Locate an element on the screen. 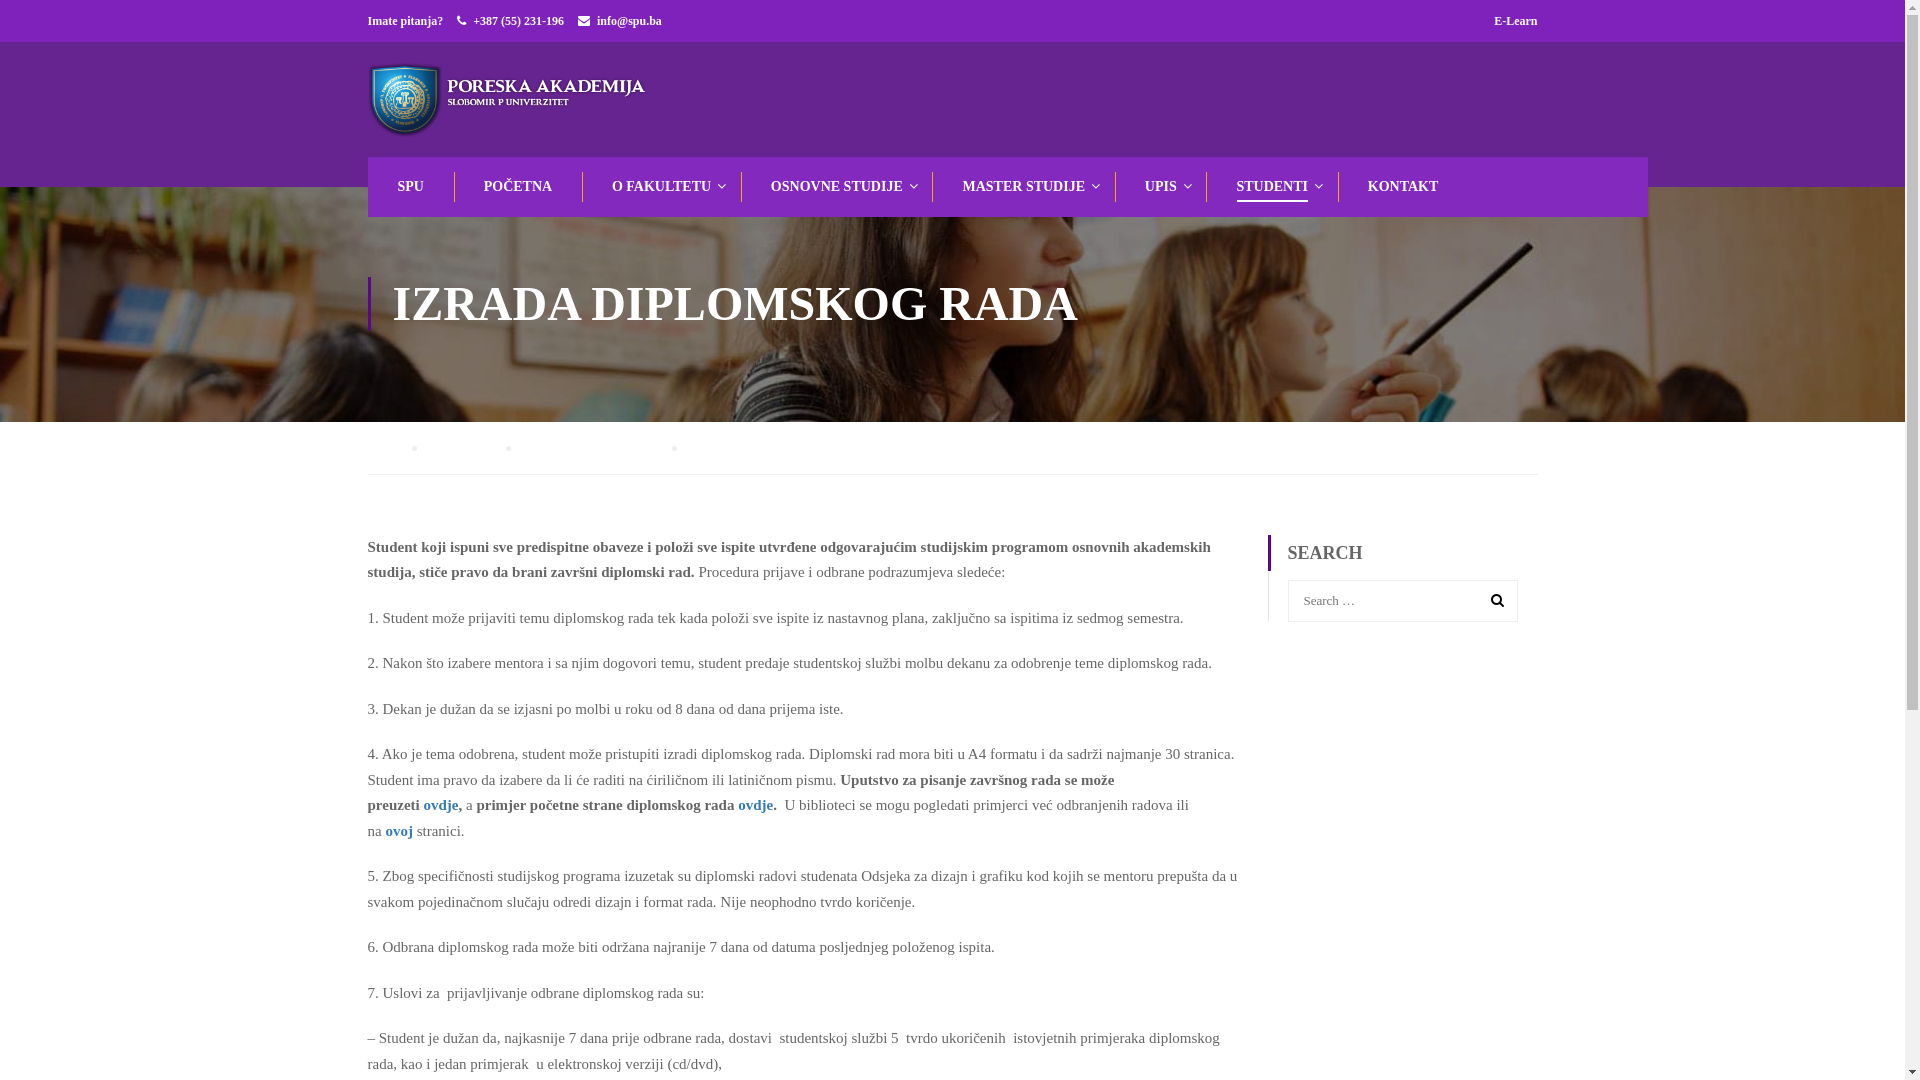 This screenshot has width=1920, height=1080. ovdje is located at coordinates (756, 805).